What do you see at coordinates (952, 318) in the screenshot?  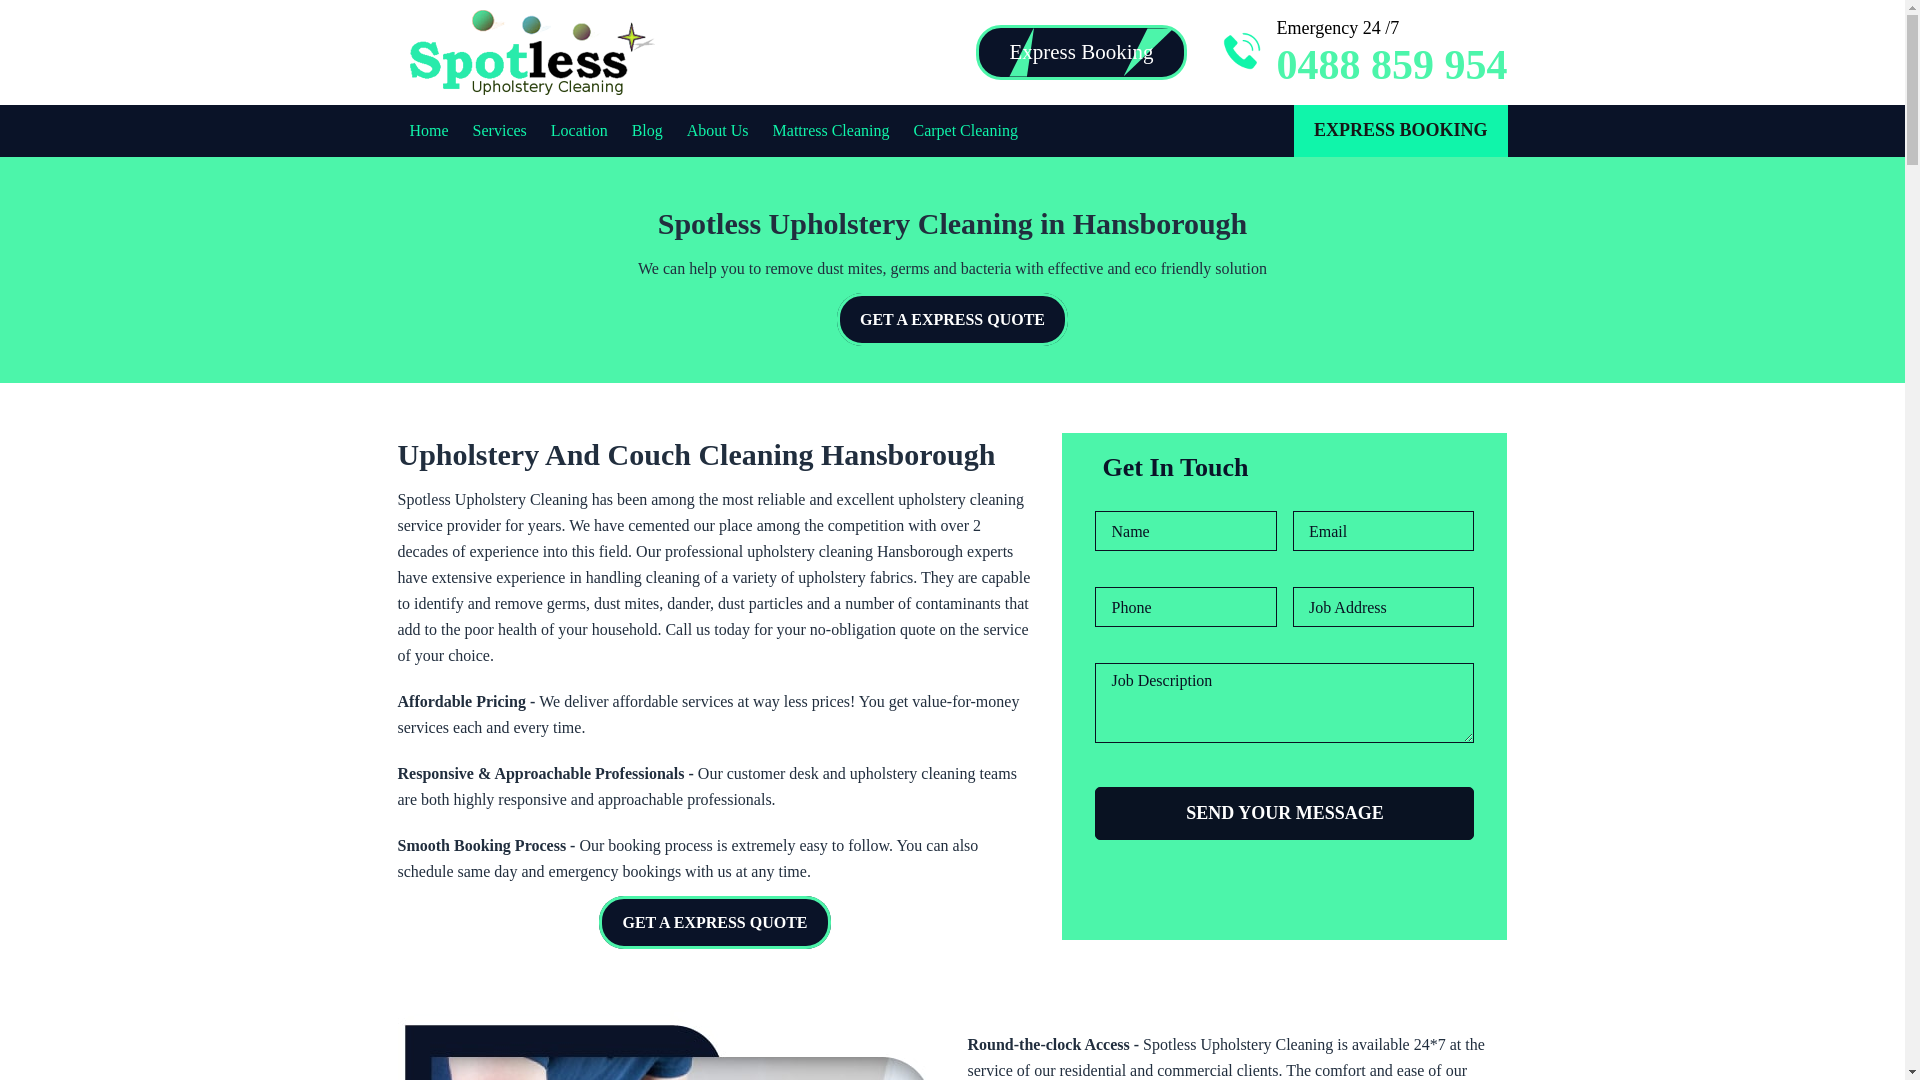 I see `GET A EXPRESS QUOTE` at bounding box center [952, 318].